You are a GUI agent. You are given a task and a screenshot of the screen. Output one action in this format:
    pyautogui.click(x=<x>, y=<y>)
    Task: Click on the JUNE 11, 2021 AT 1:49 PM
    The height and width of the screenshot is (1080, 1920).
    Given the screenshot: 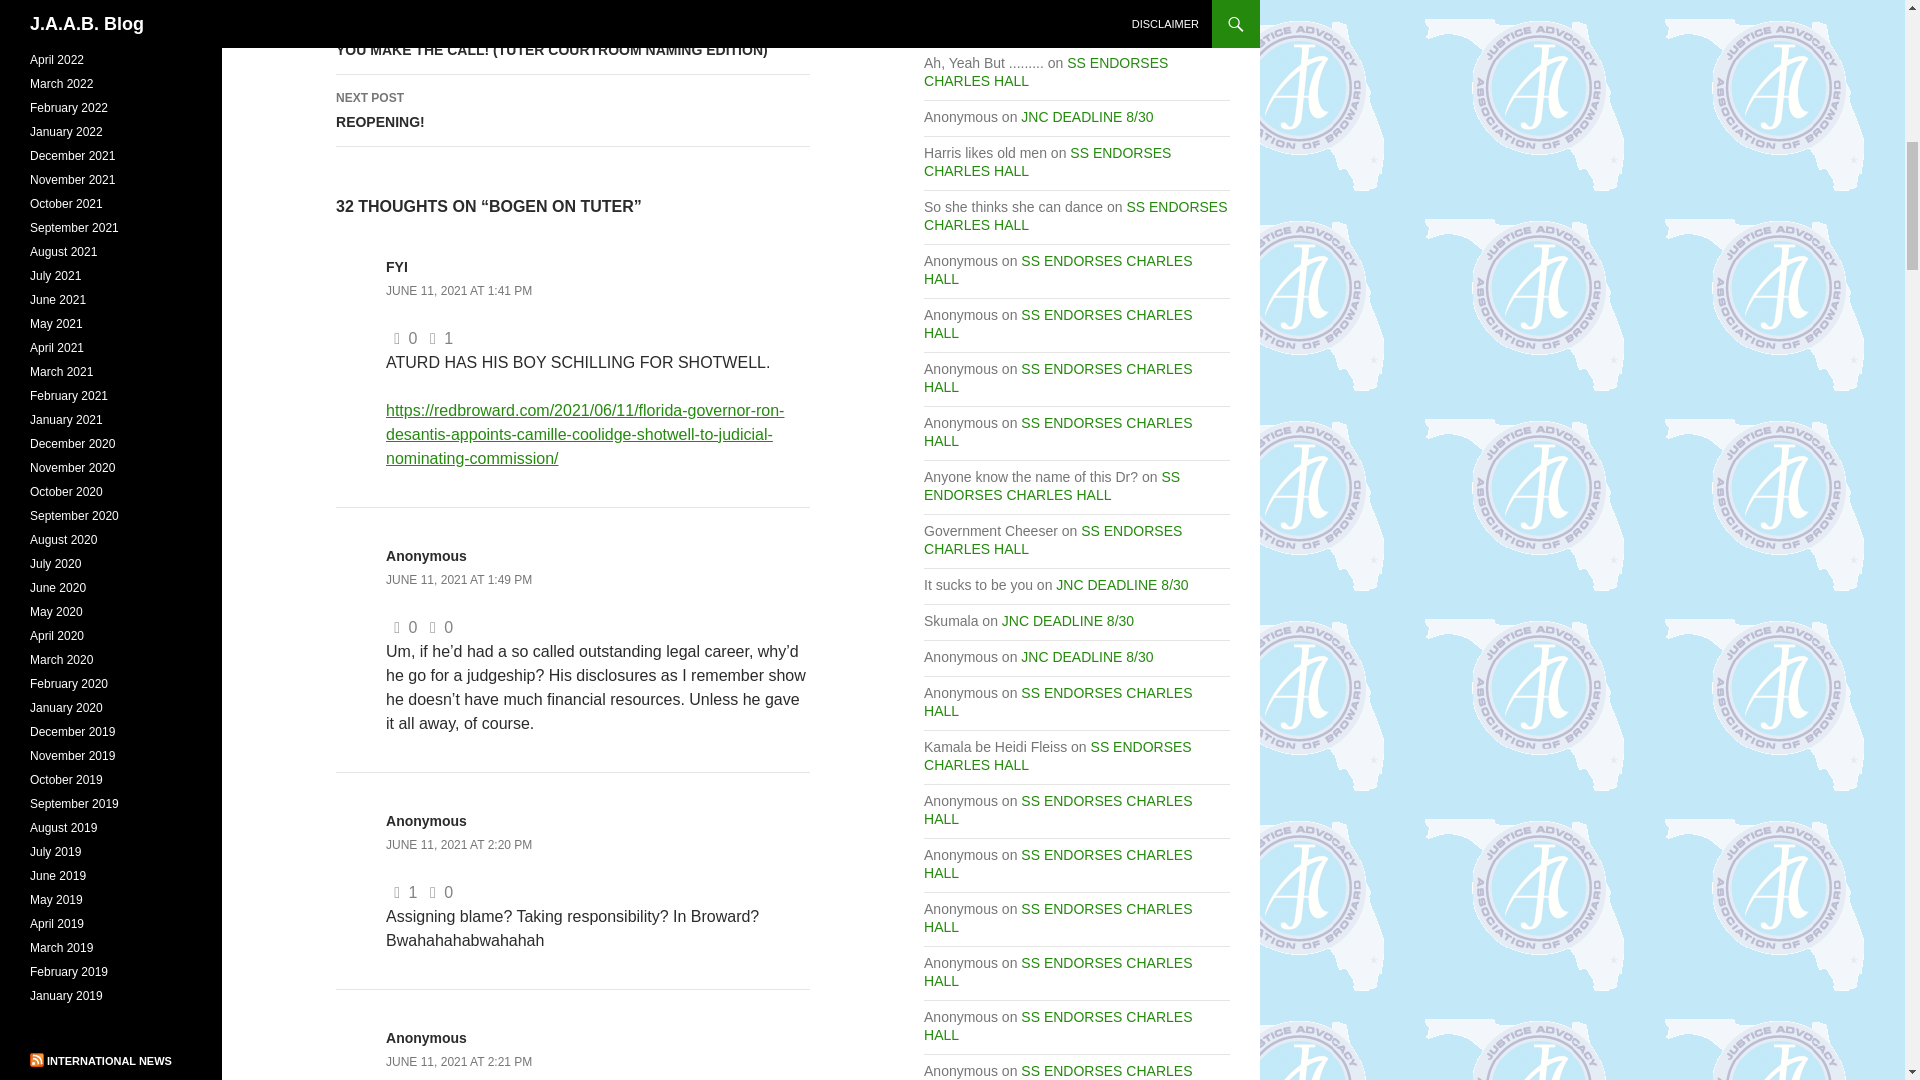 What is the action you would take?
    pyautogui.click(x=458, y=580)
    